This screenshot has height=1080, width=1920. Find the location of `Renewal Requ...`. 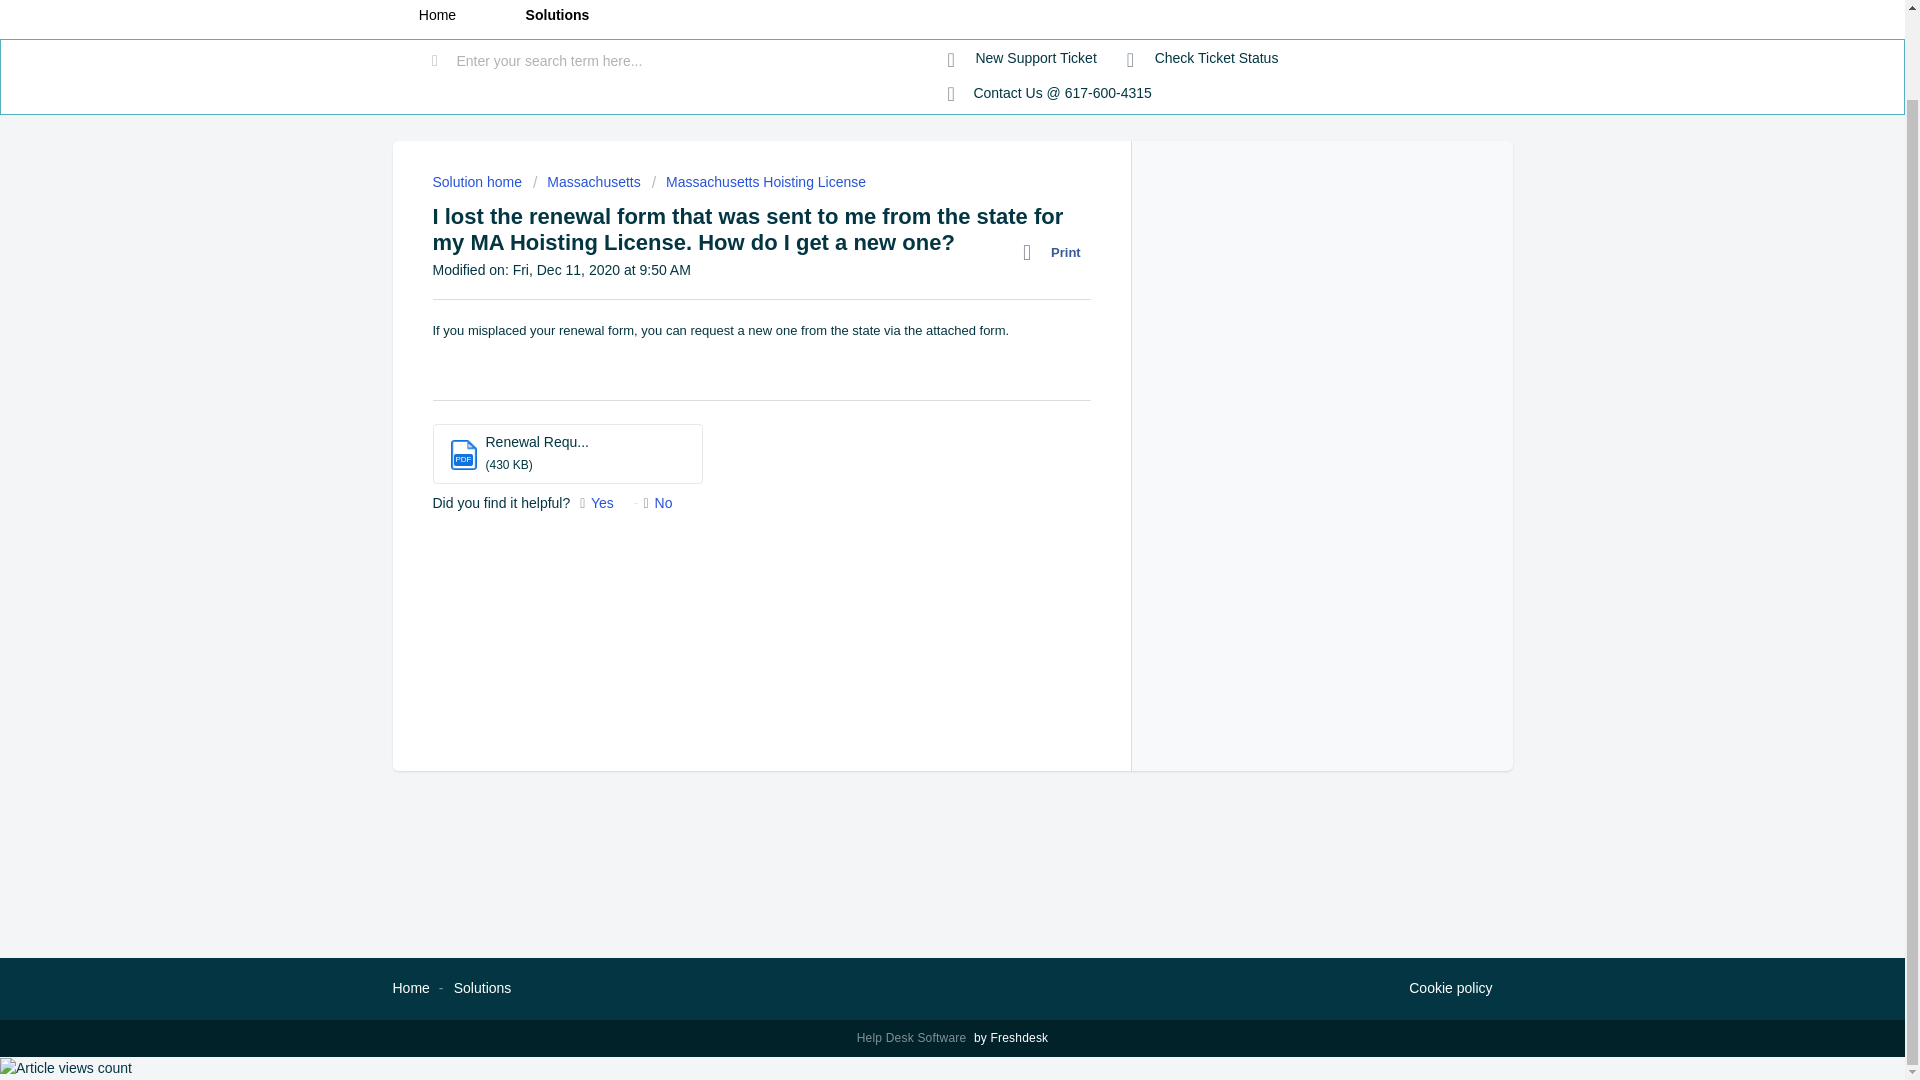

Renewal Requ... is located at coordinates (537, 442).